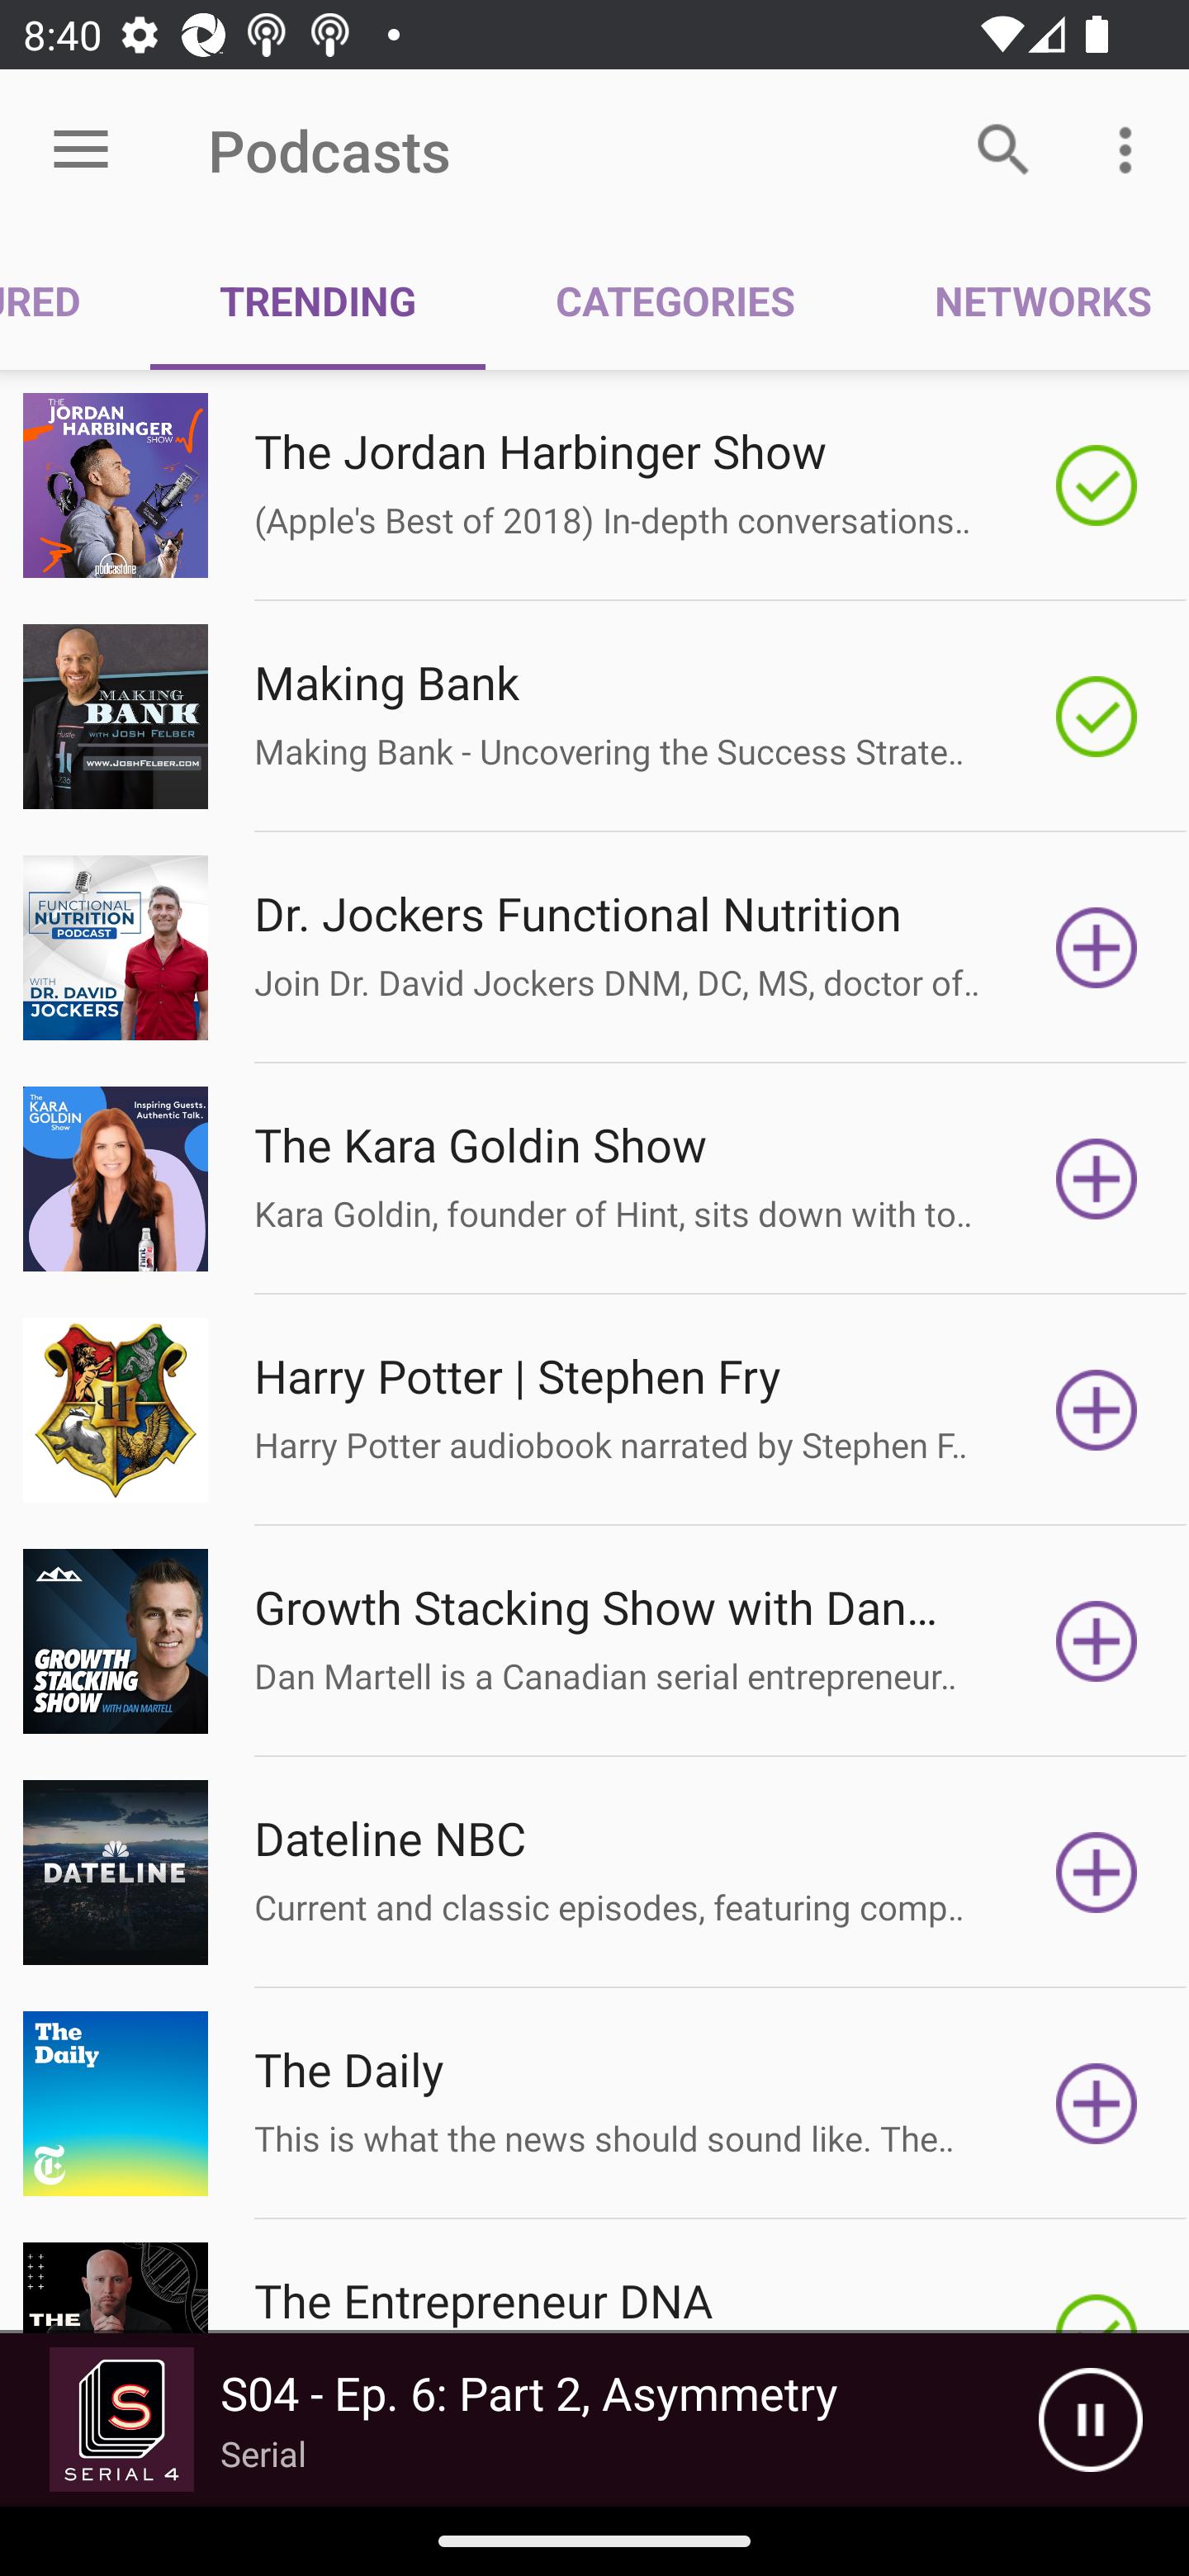 Image resolution: width=1189 pixels, height=2576 pixels. Describe the element at coordinates (81, 150) in the screenshot. I see `Open menu` at that location.